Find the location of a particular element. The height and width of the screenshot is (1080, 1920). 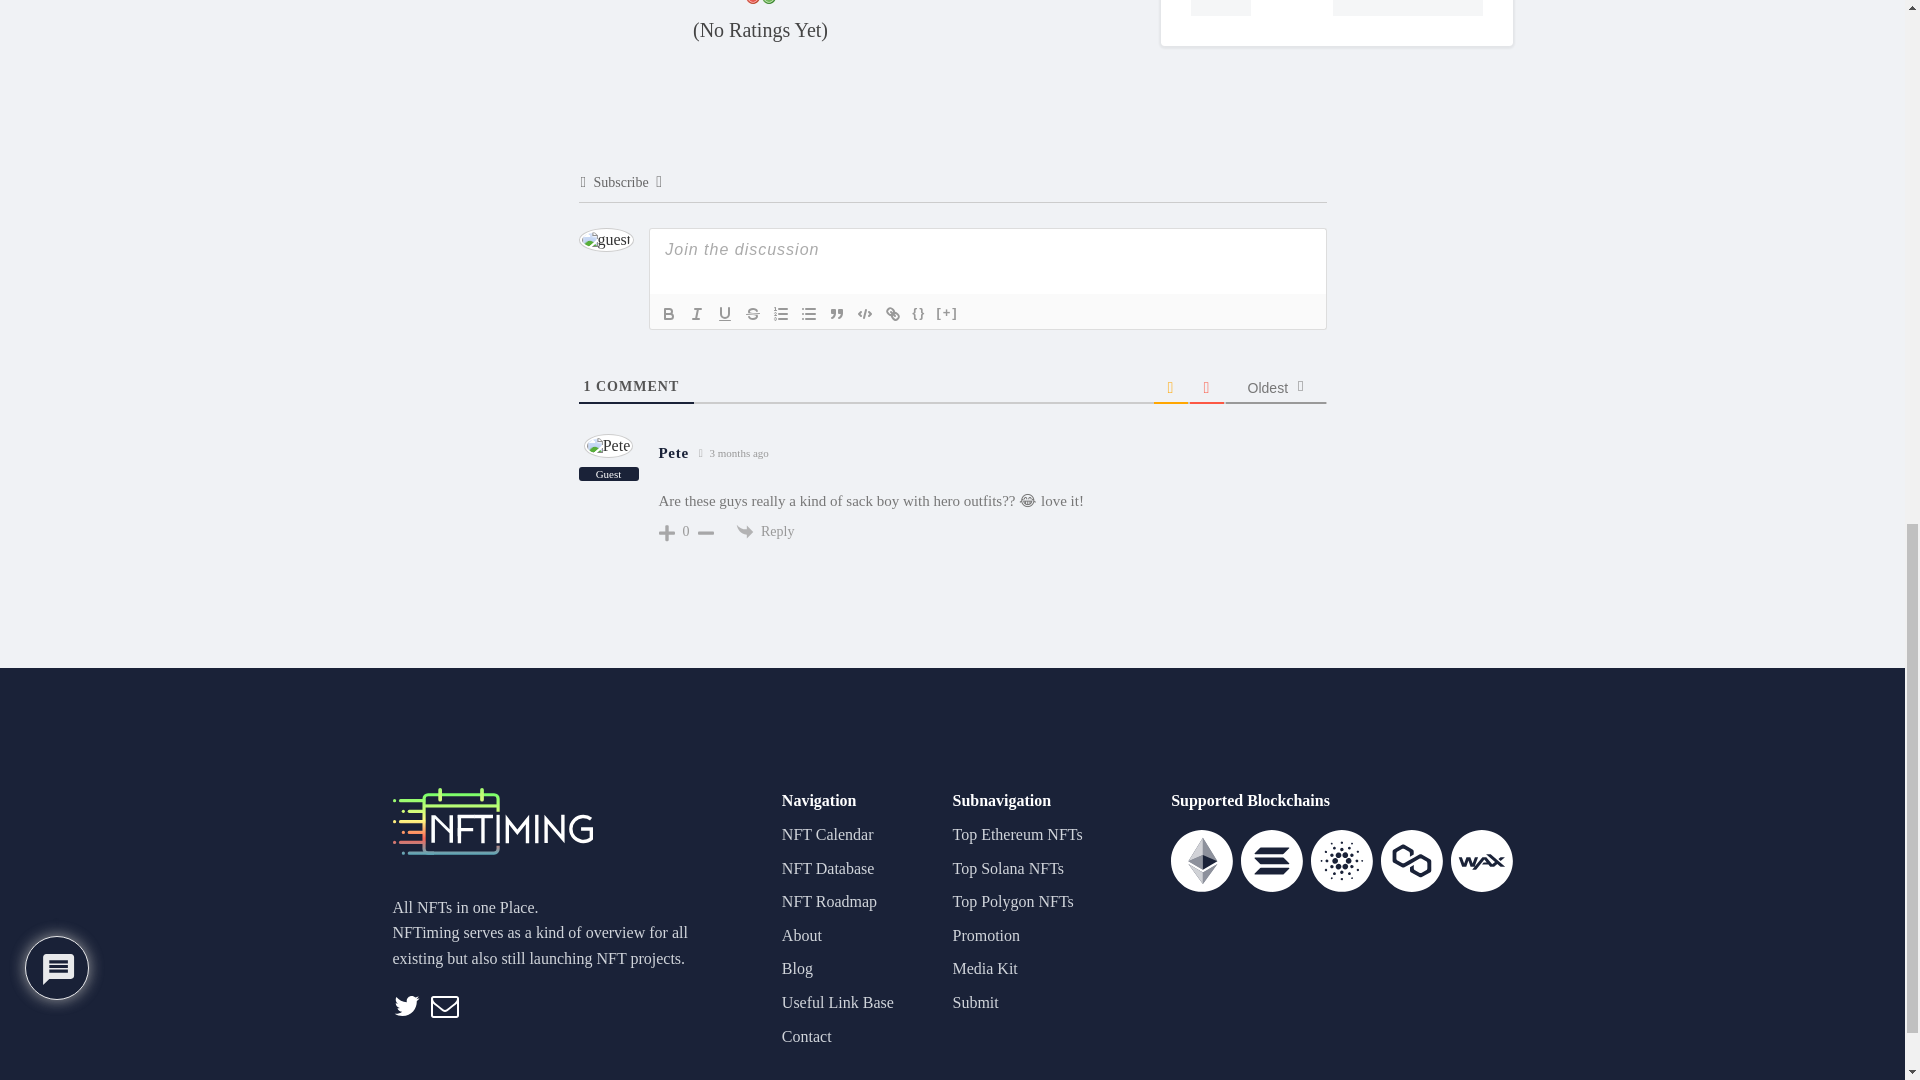

Link is located at coordinates (892, 314).